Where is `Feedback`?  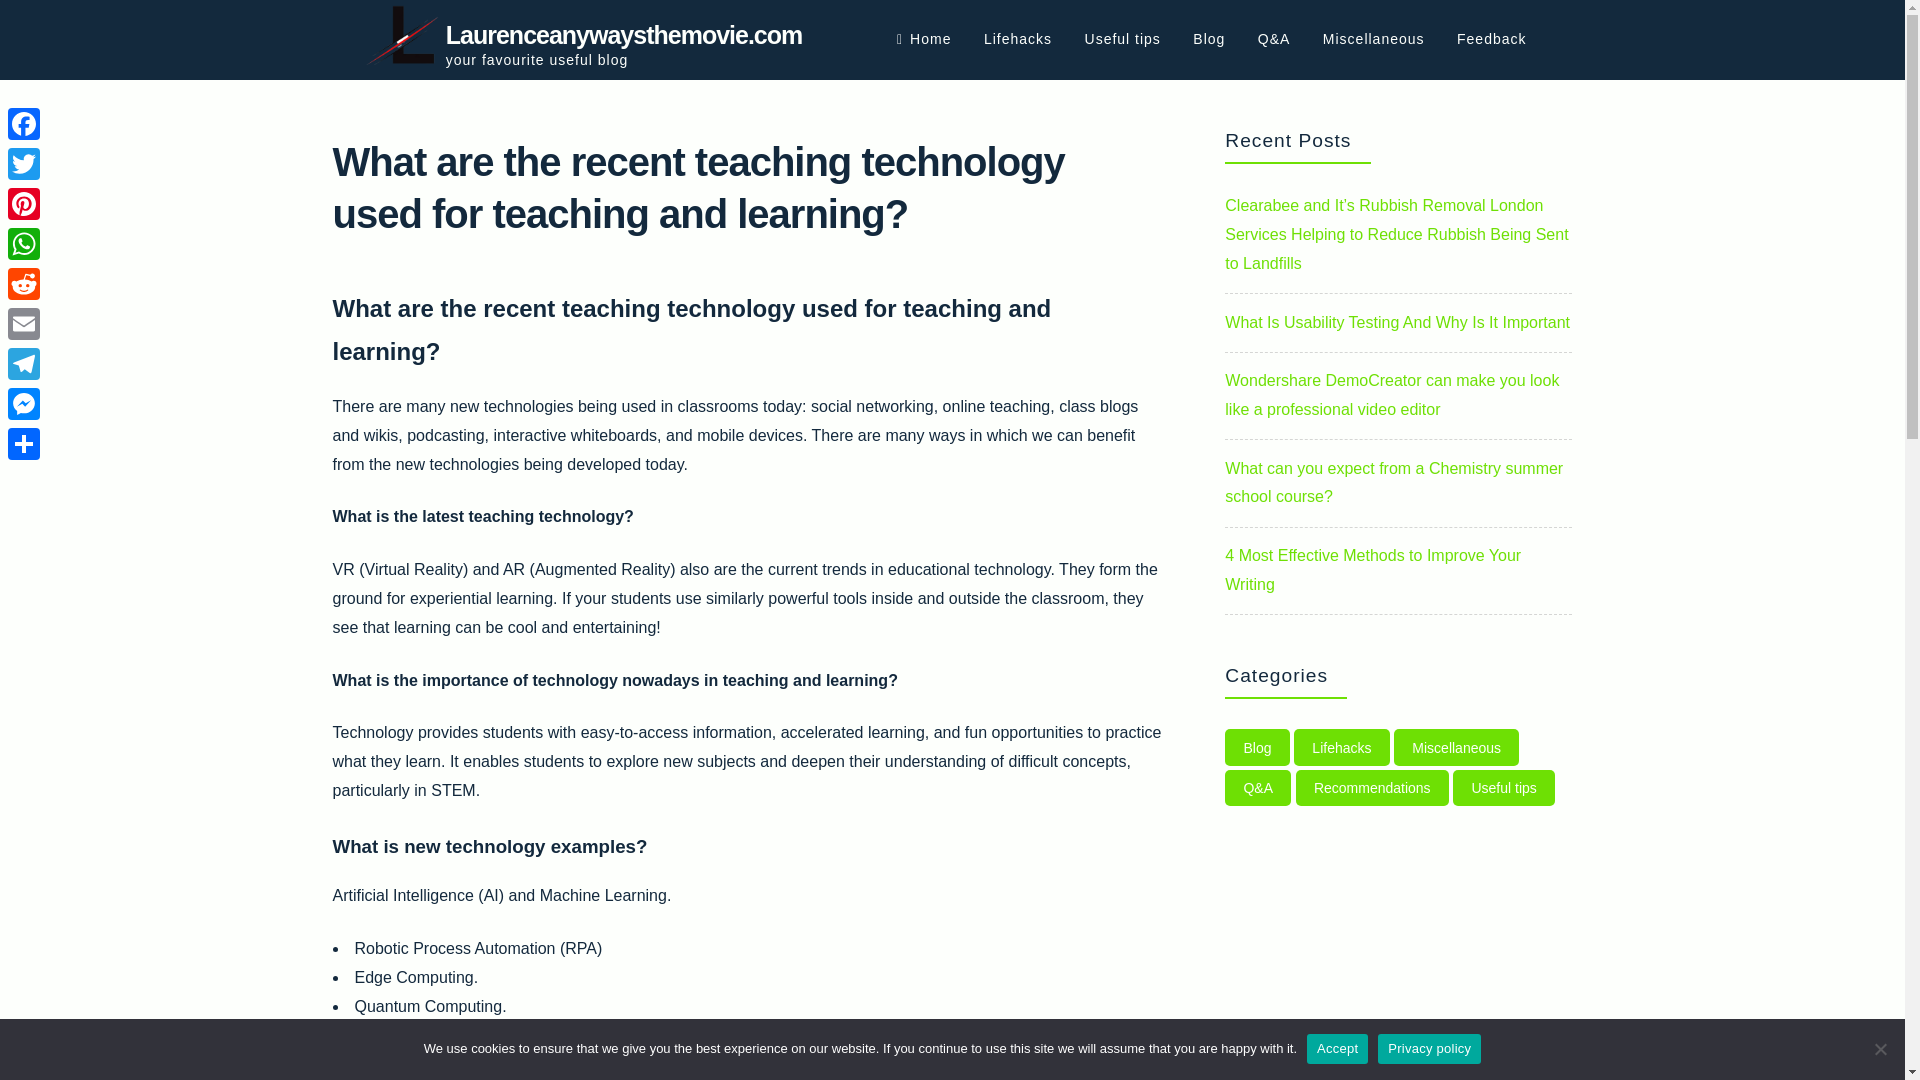
Feedback is located at coordinates (1492, 40).